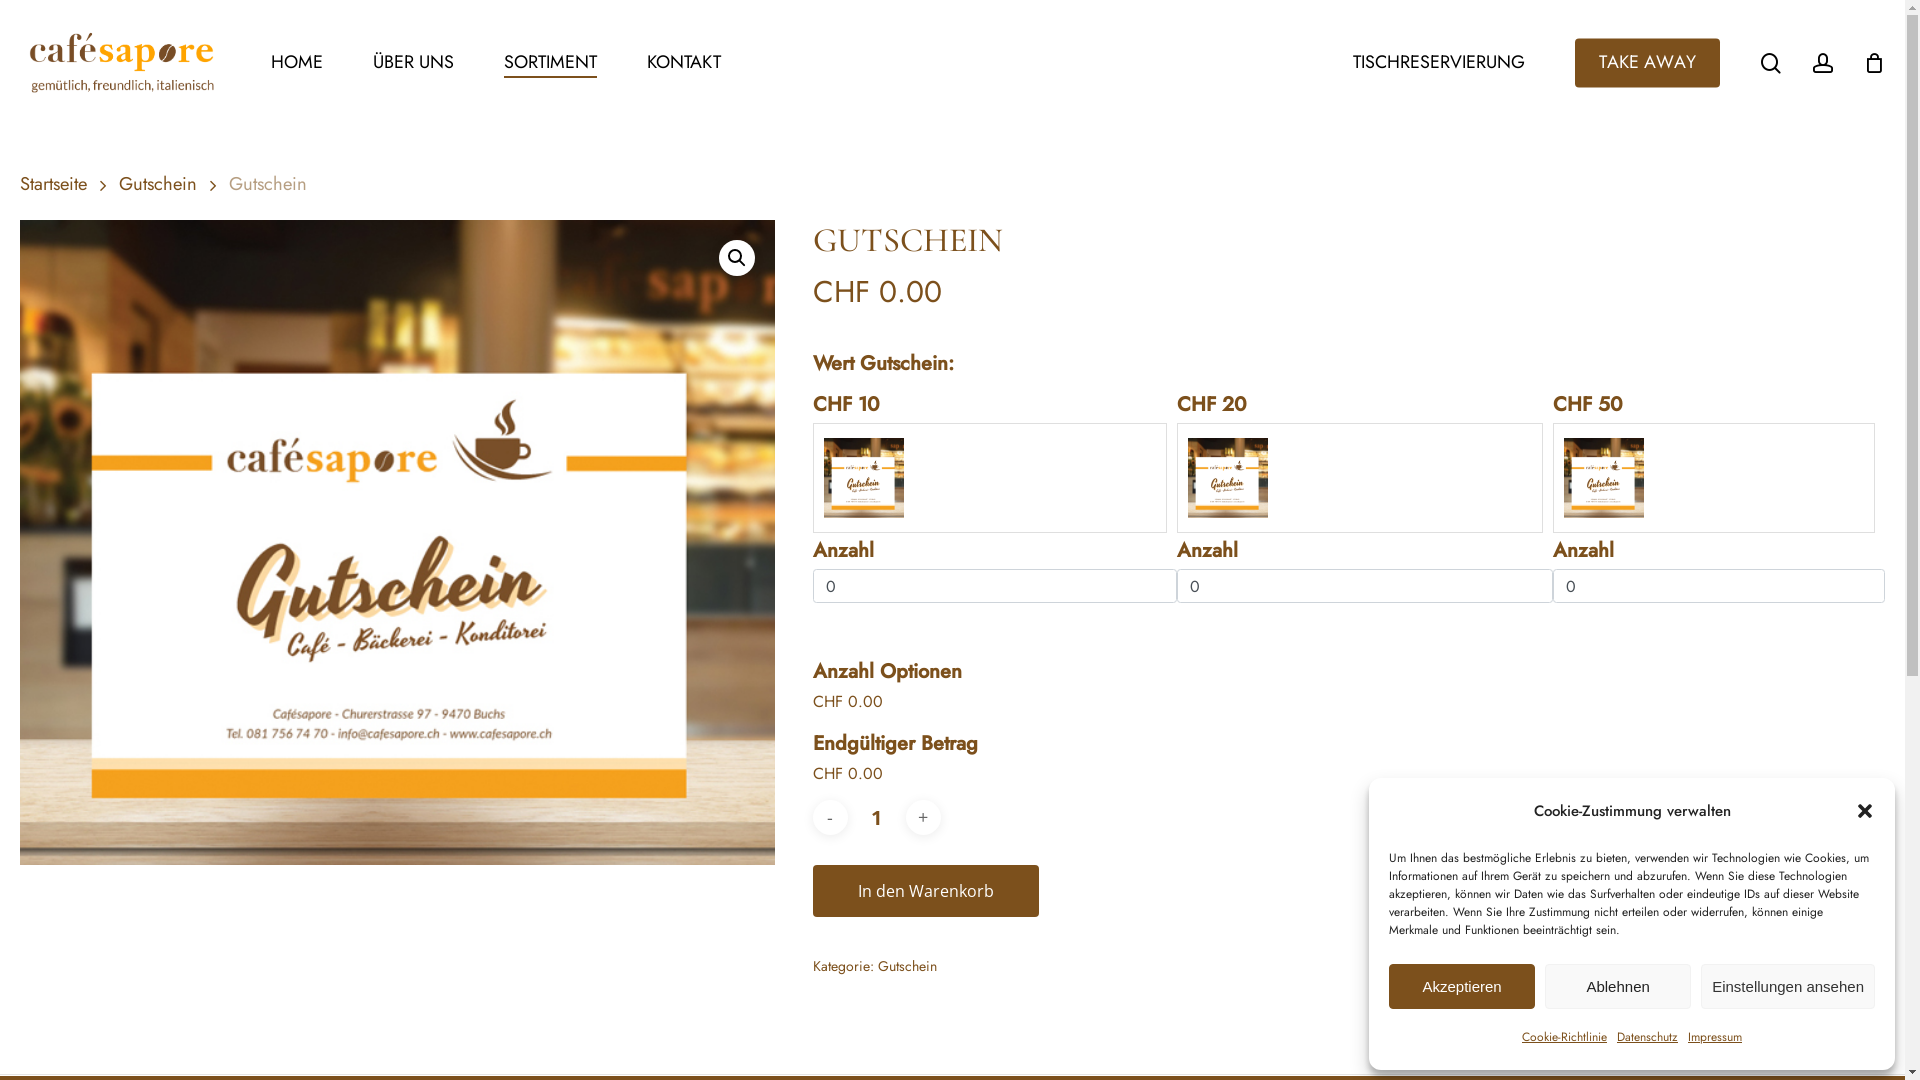 This screenshot has width=1920, height=1080. I want to click on TAKE AWAY, so click(1648, 62).